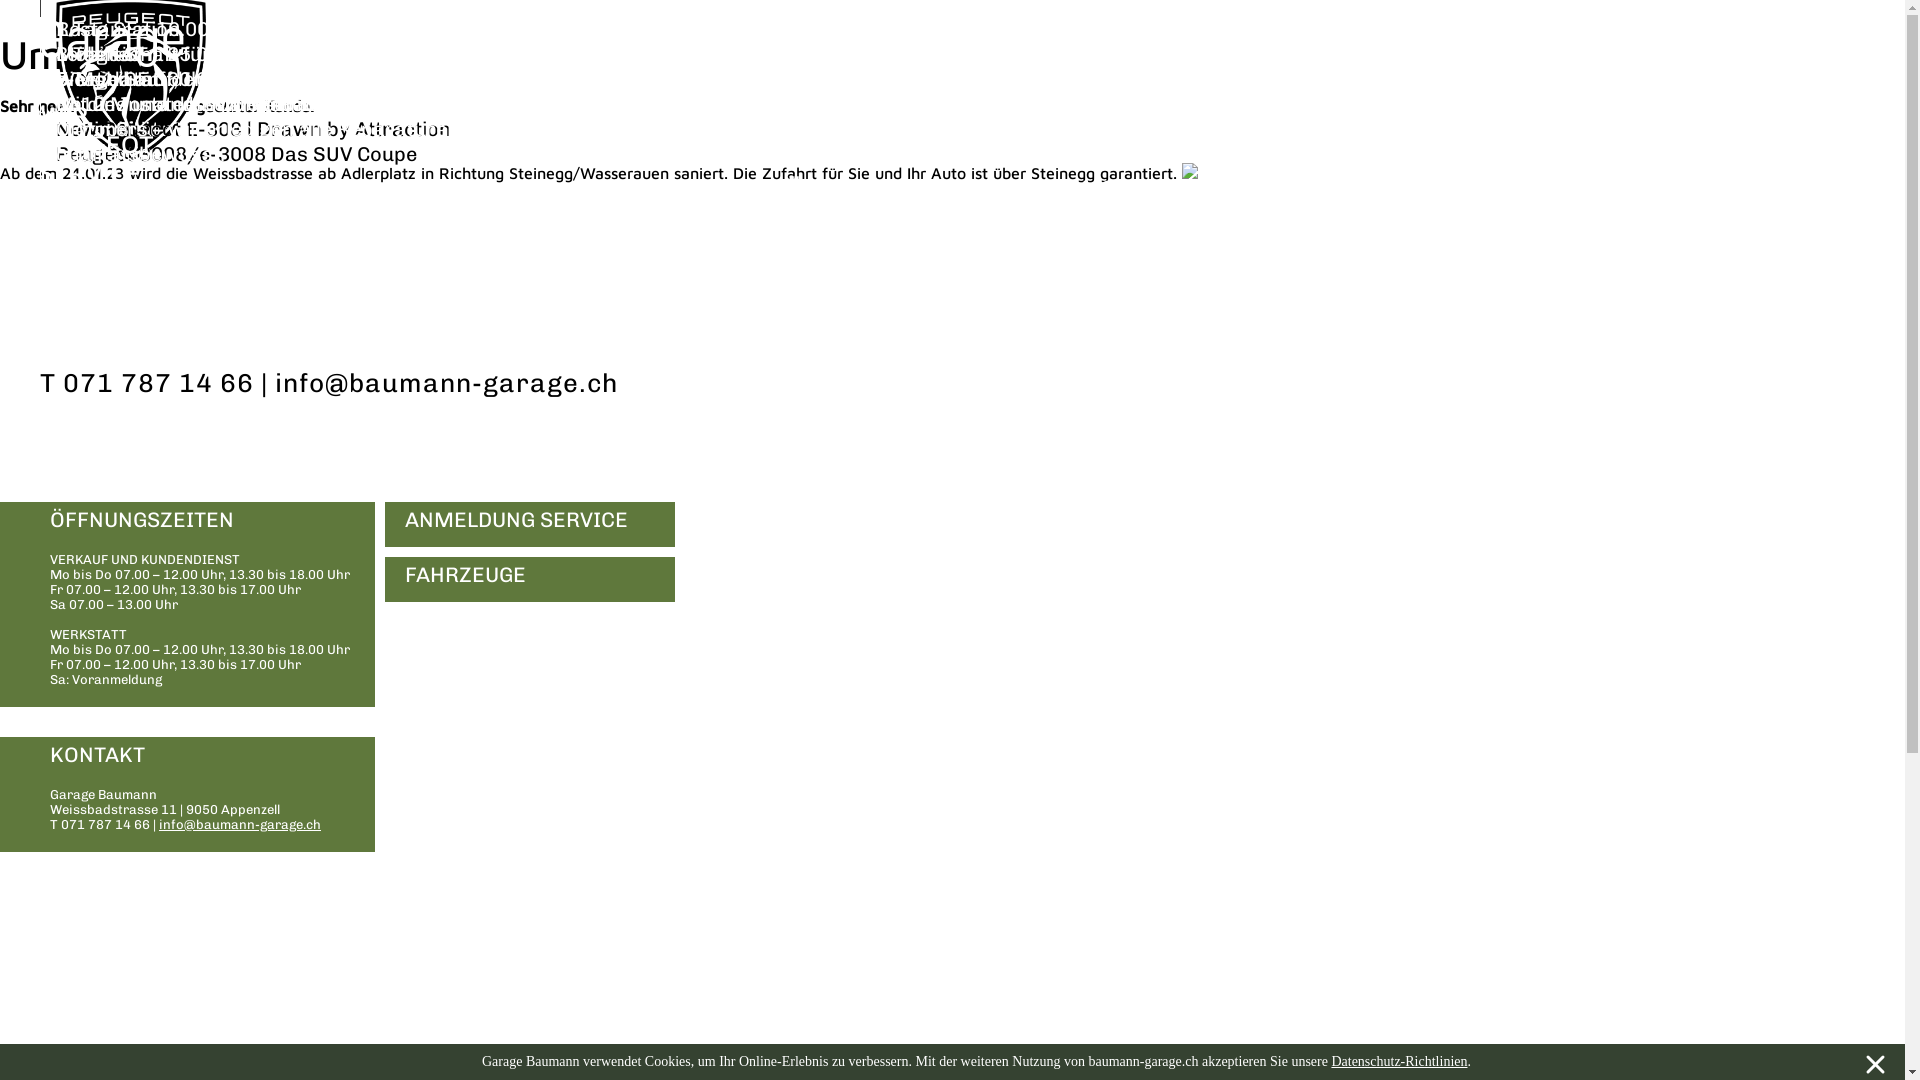 This screenshot has height=1080, width=1920. Describe the element at coordinates (133, 288) in the screenshot. I see `RESTAURATION` at that location.